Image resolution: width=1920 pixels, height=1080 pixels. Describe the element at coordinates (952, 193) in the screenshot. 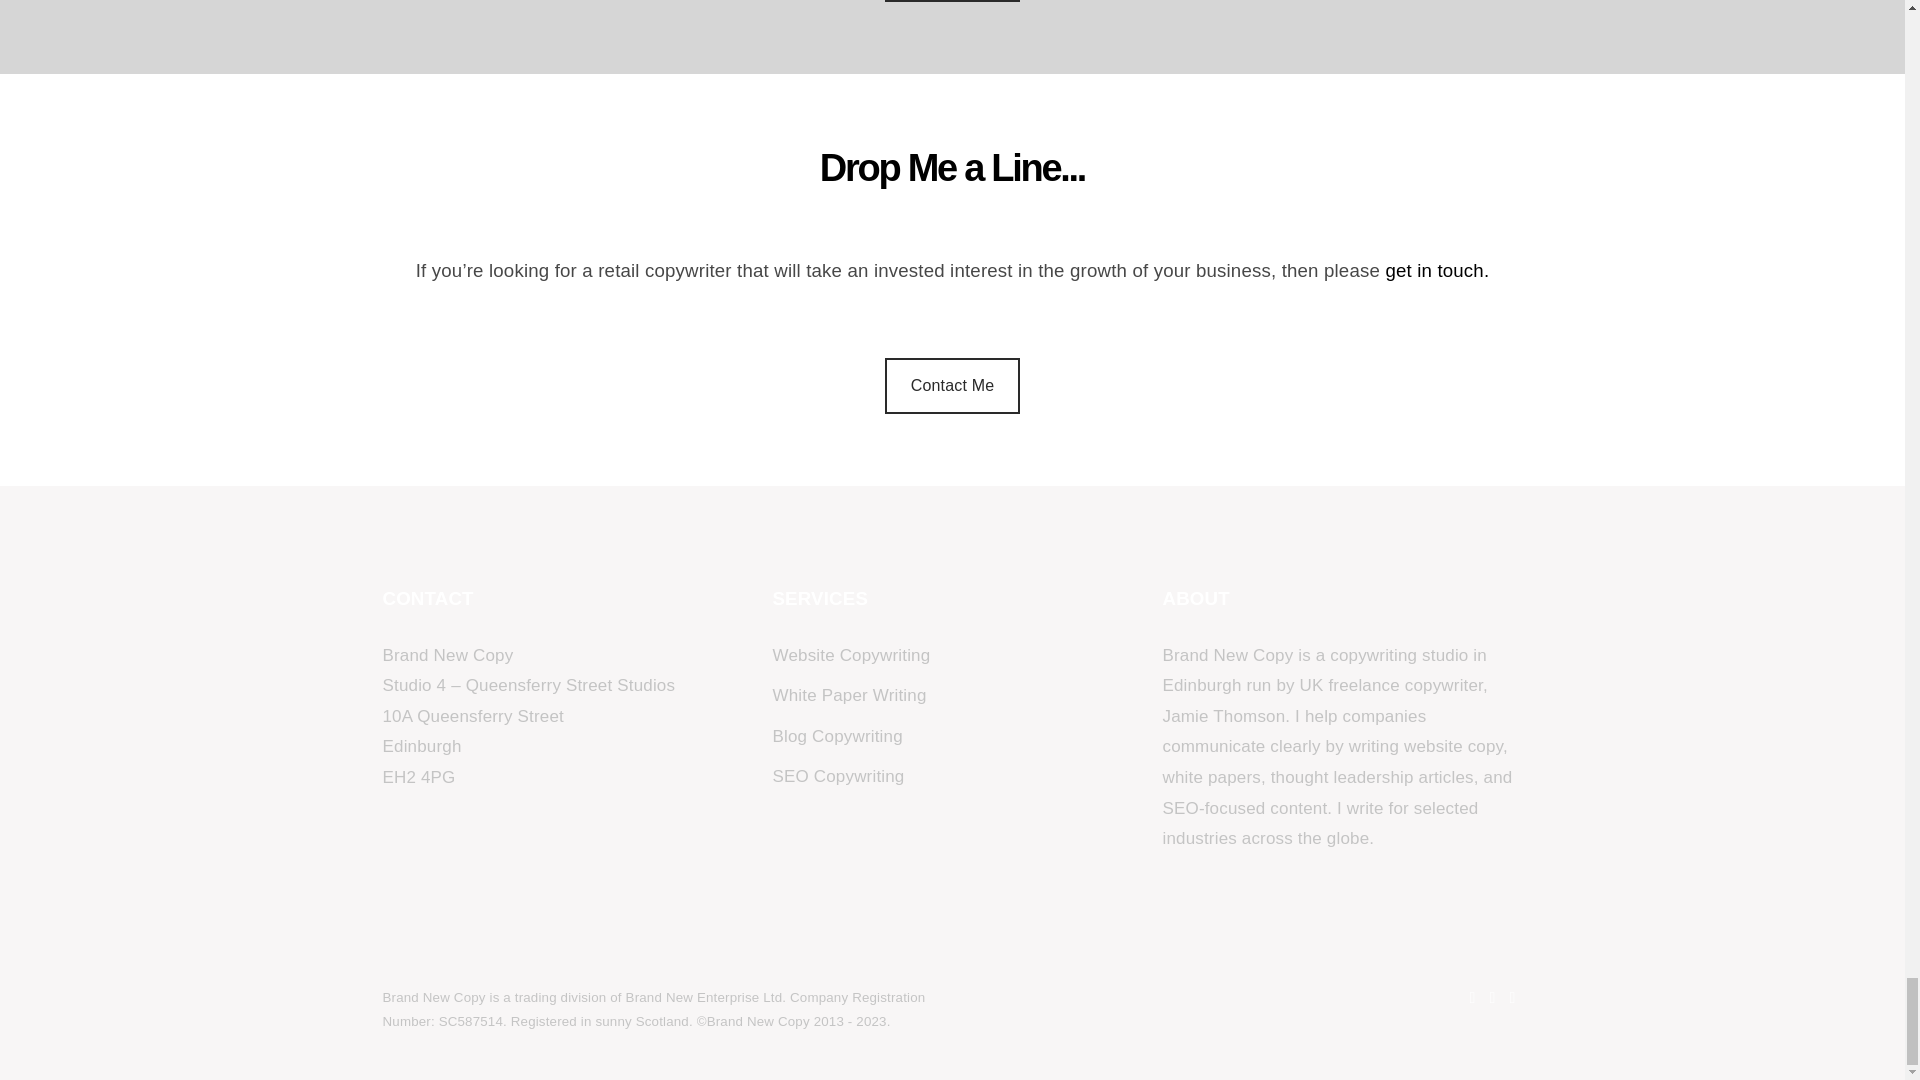

I see `Drop Me a Line...` at that location.